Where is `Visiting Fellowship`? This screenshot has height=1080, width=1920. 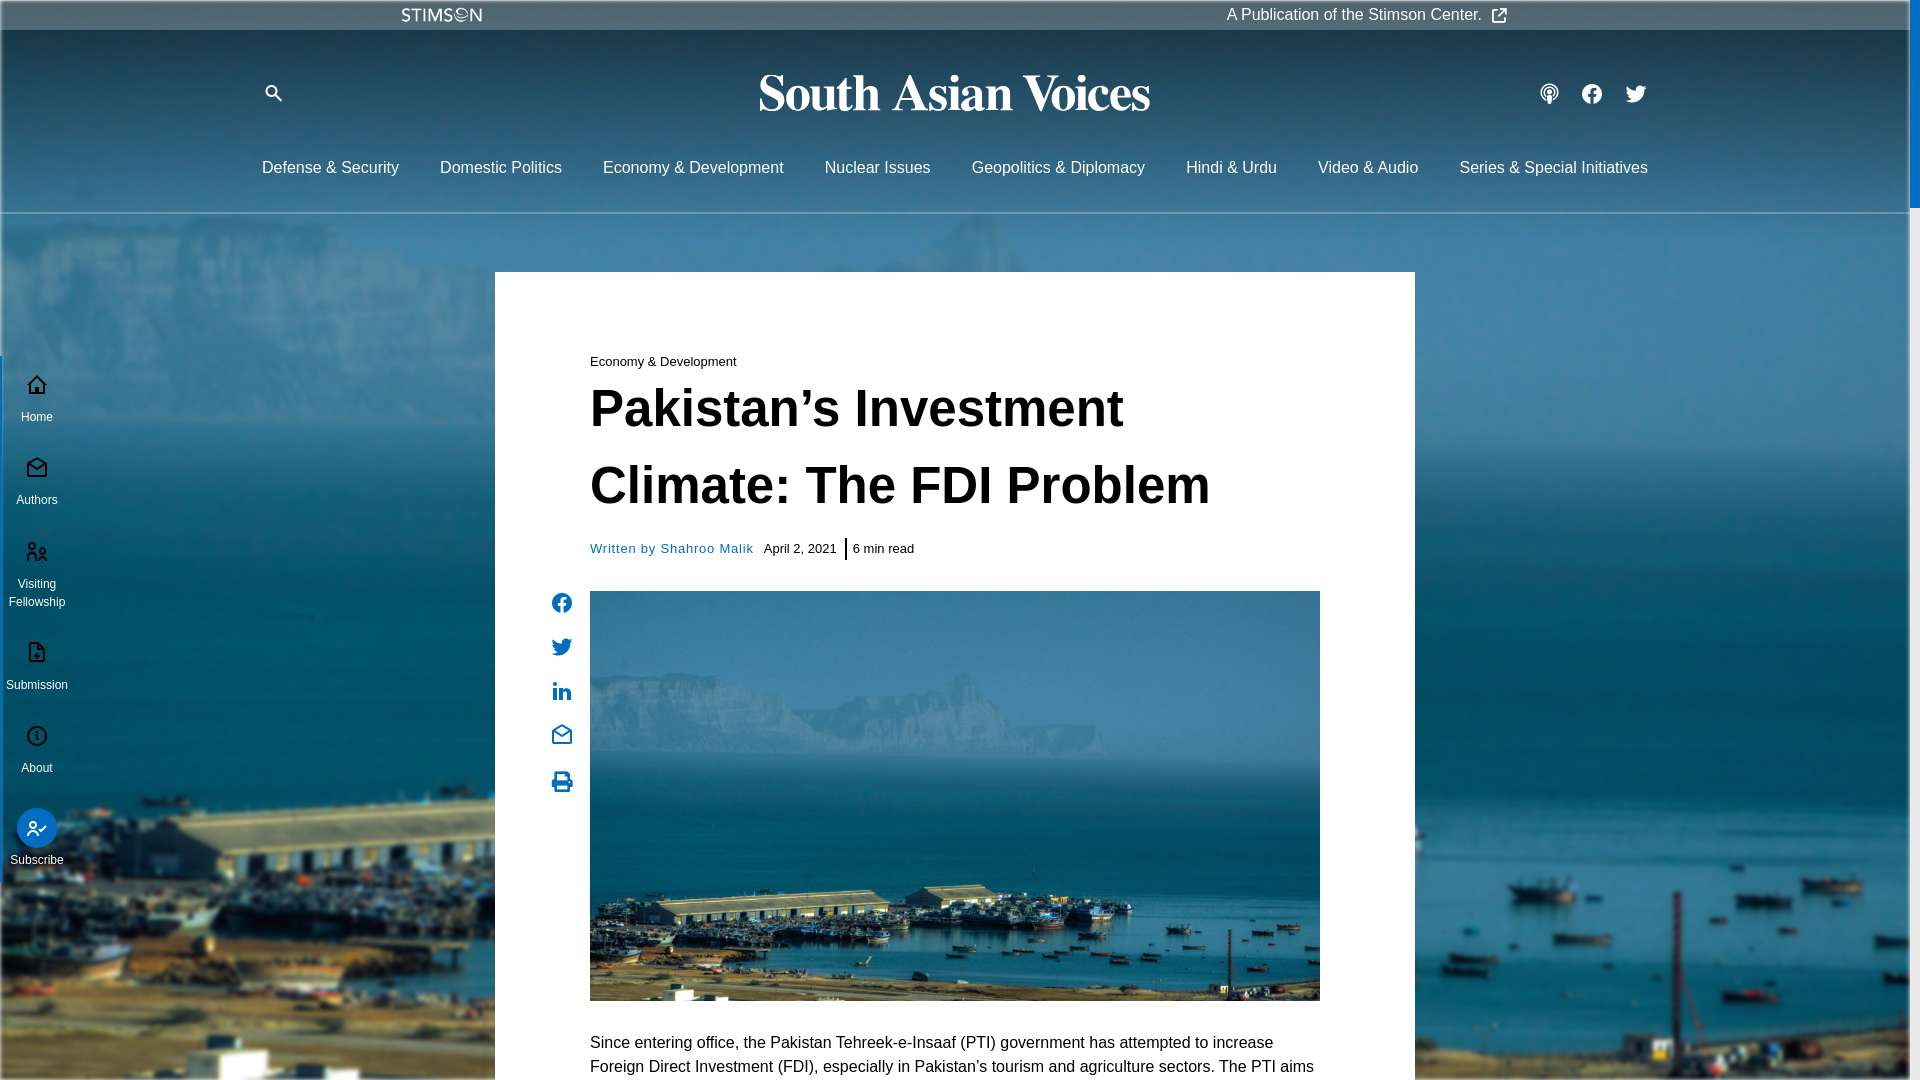
Visiting Fellowship is located at coordinates (36, 574).